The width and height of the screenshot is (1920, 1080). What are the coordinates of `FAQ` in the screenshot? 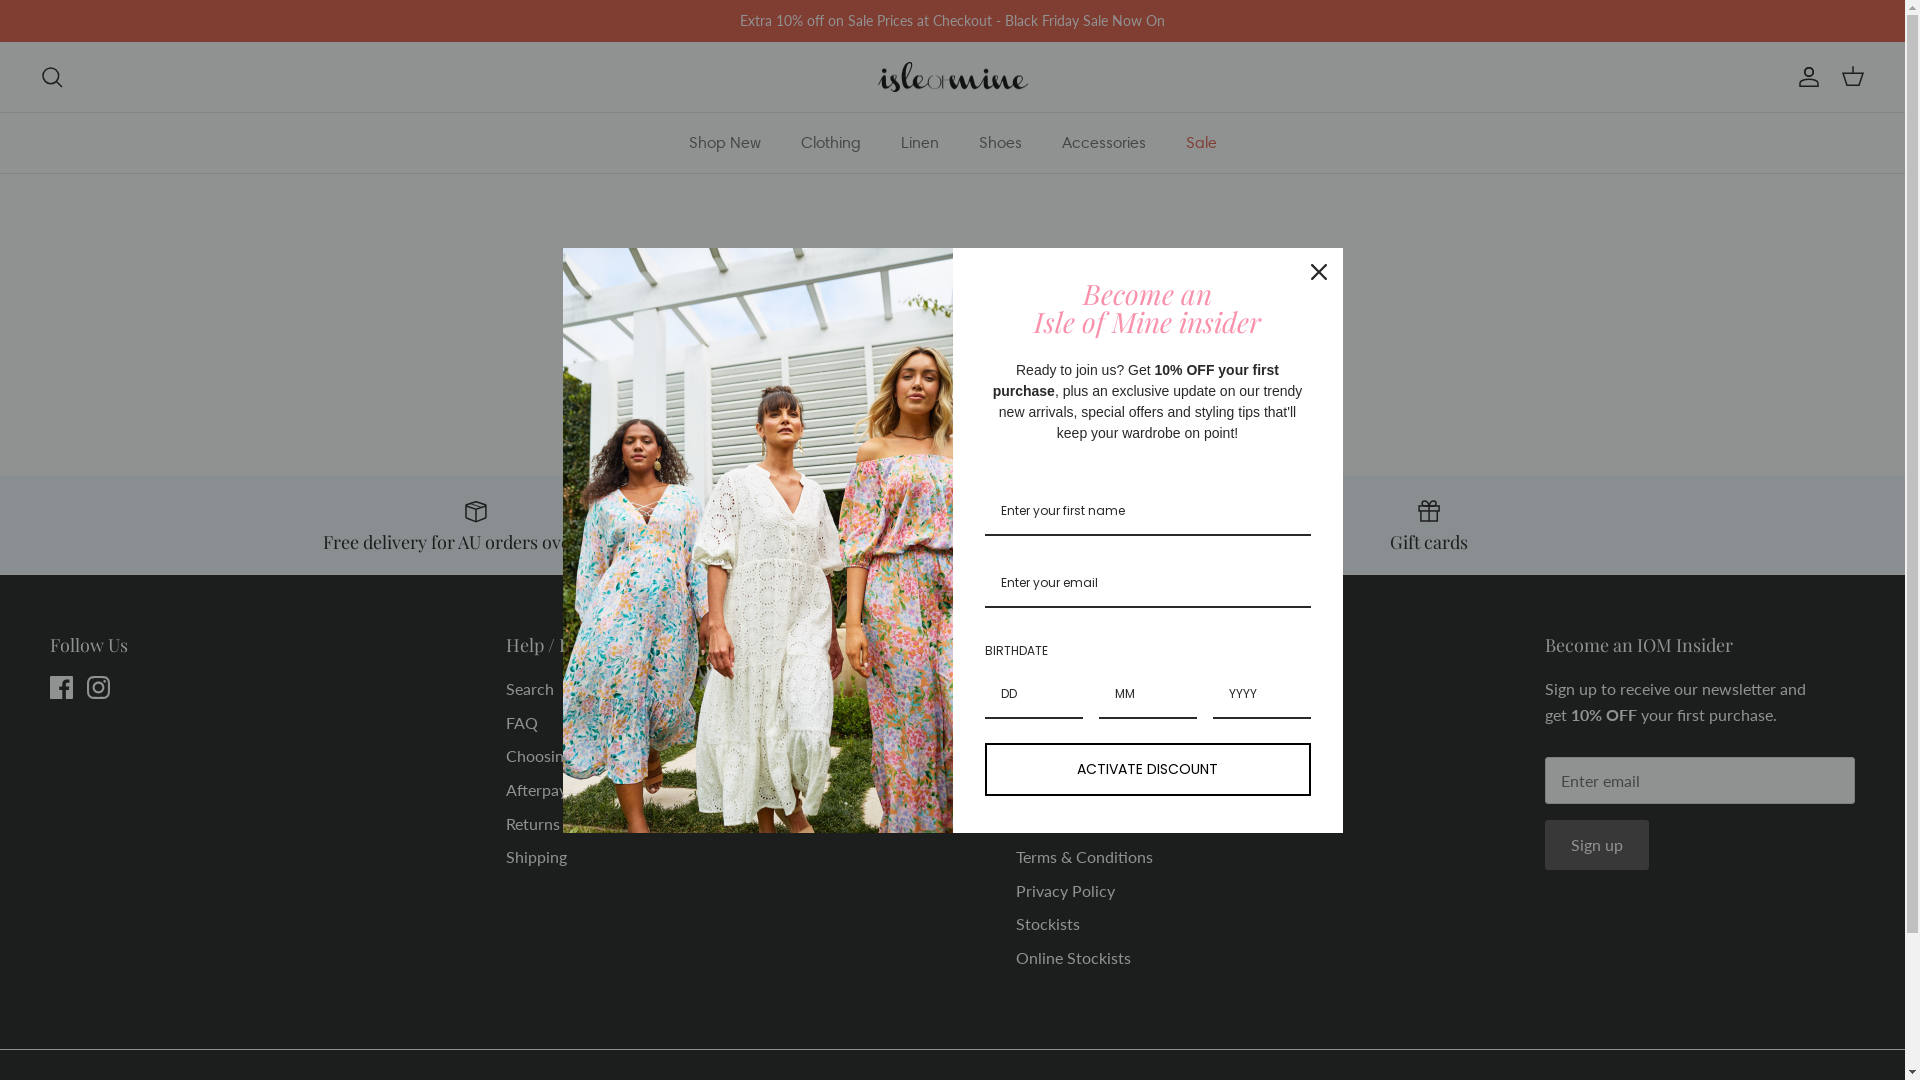 It's located at (522, 722).